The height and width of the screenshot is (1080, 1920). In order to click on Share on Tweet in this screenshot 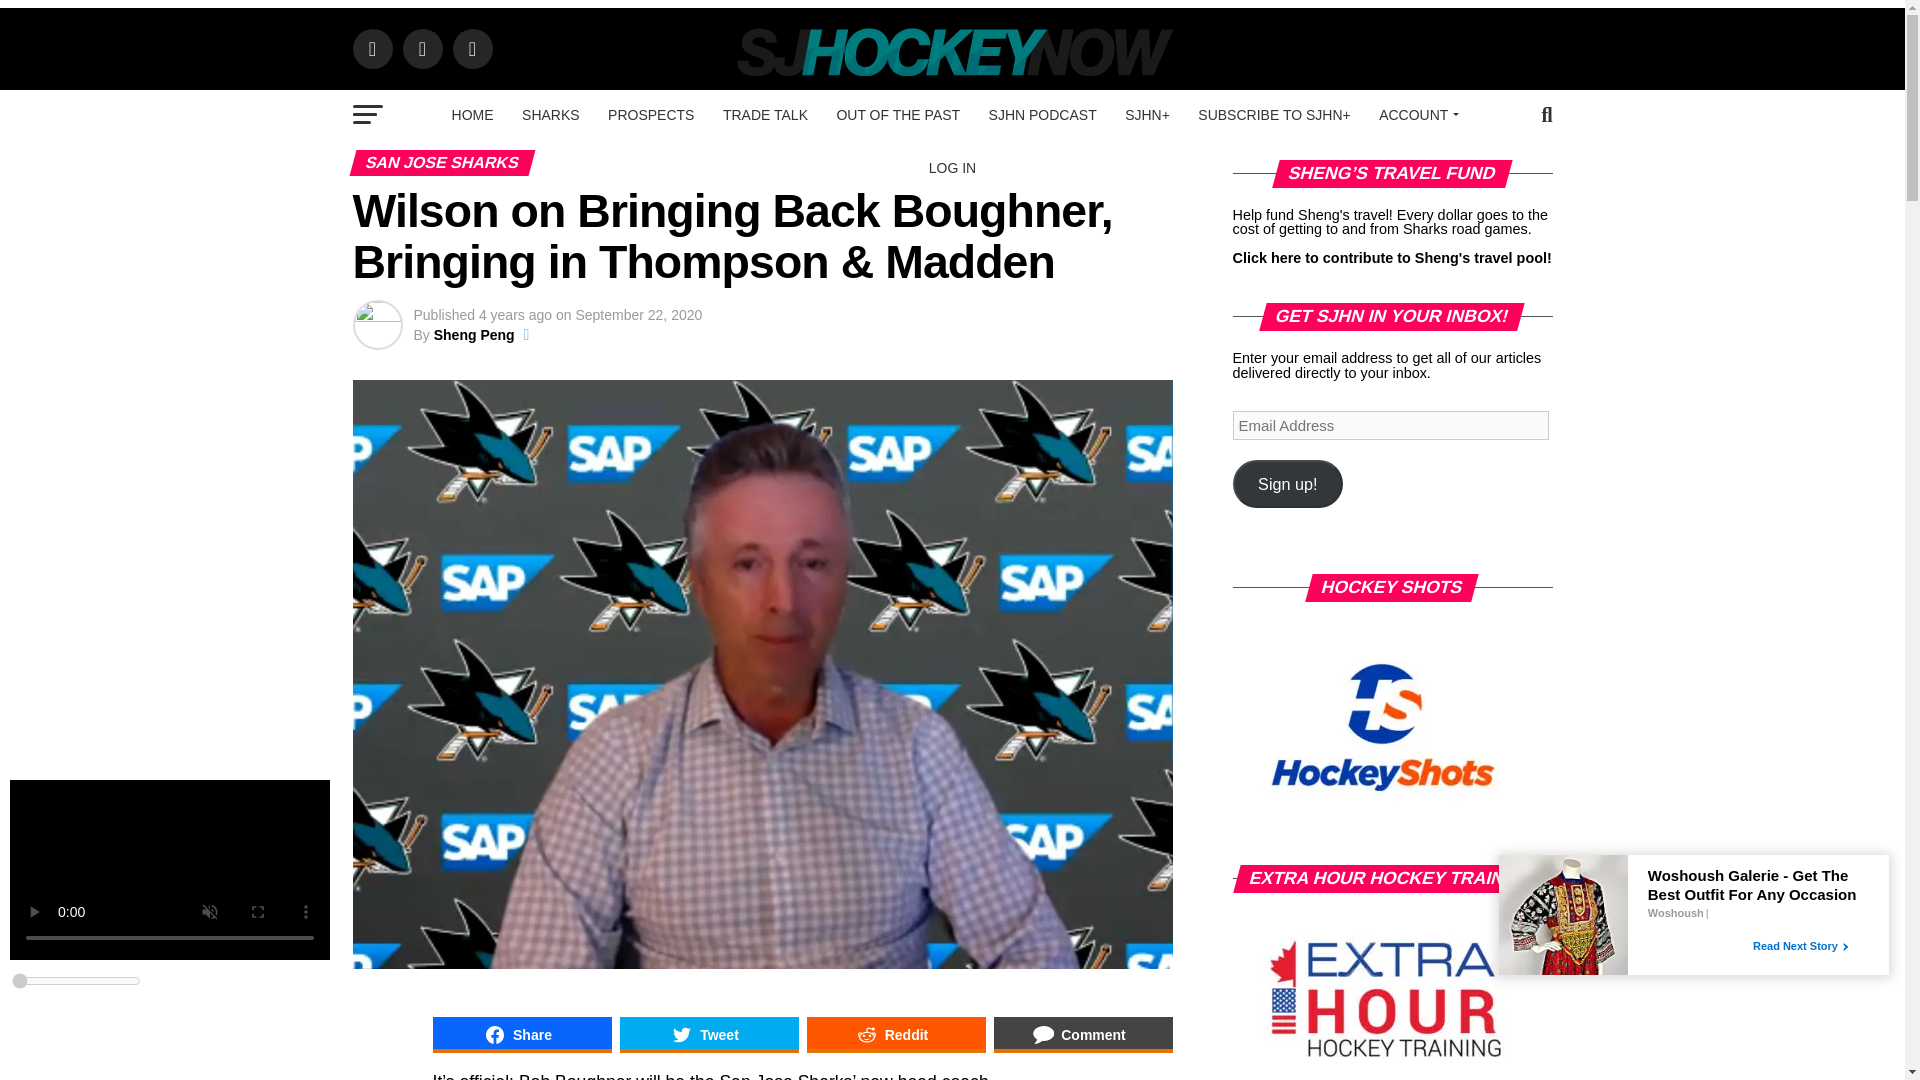, I will do `click(709, 1035)`.